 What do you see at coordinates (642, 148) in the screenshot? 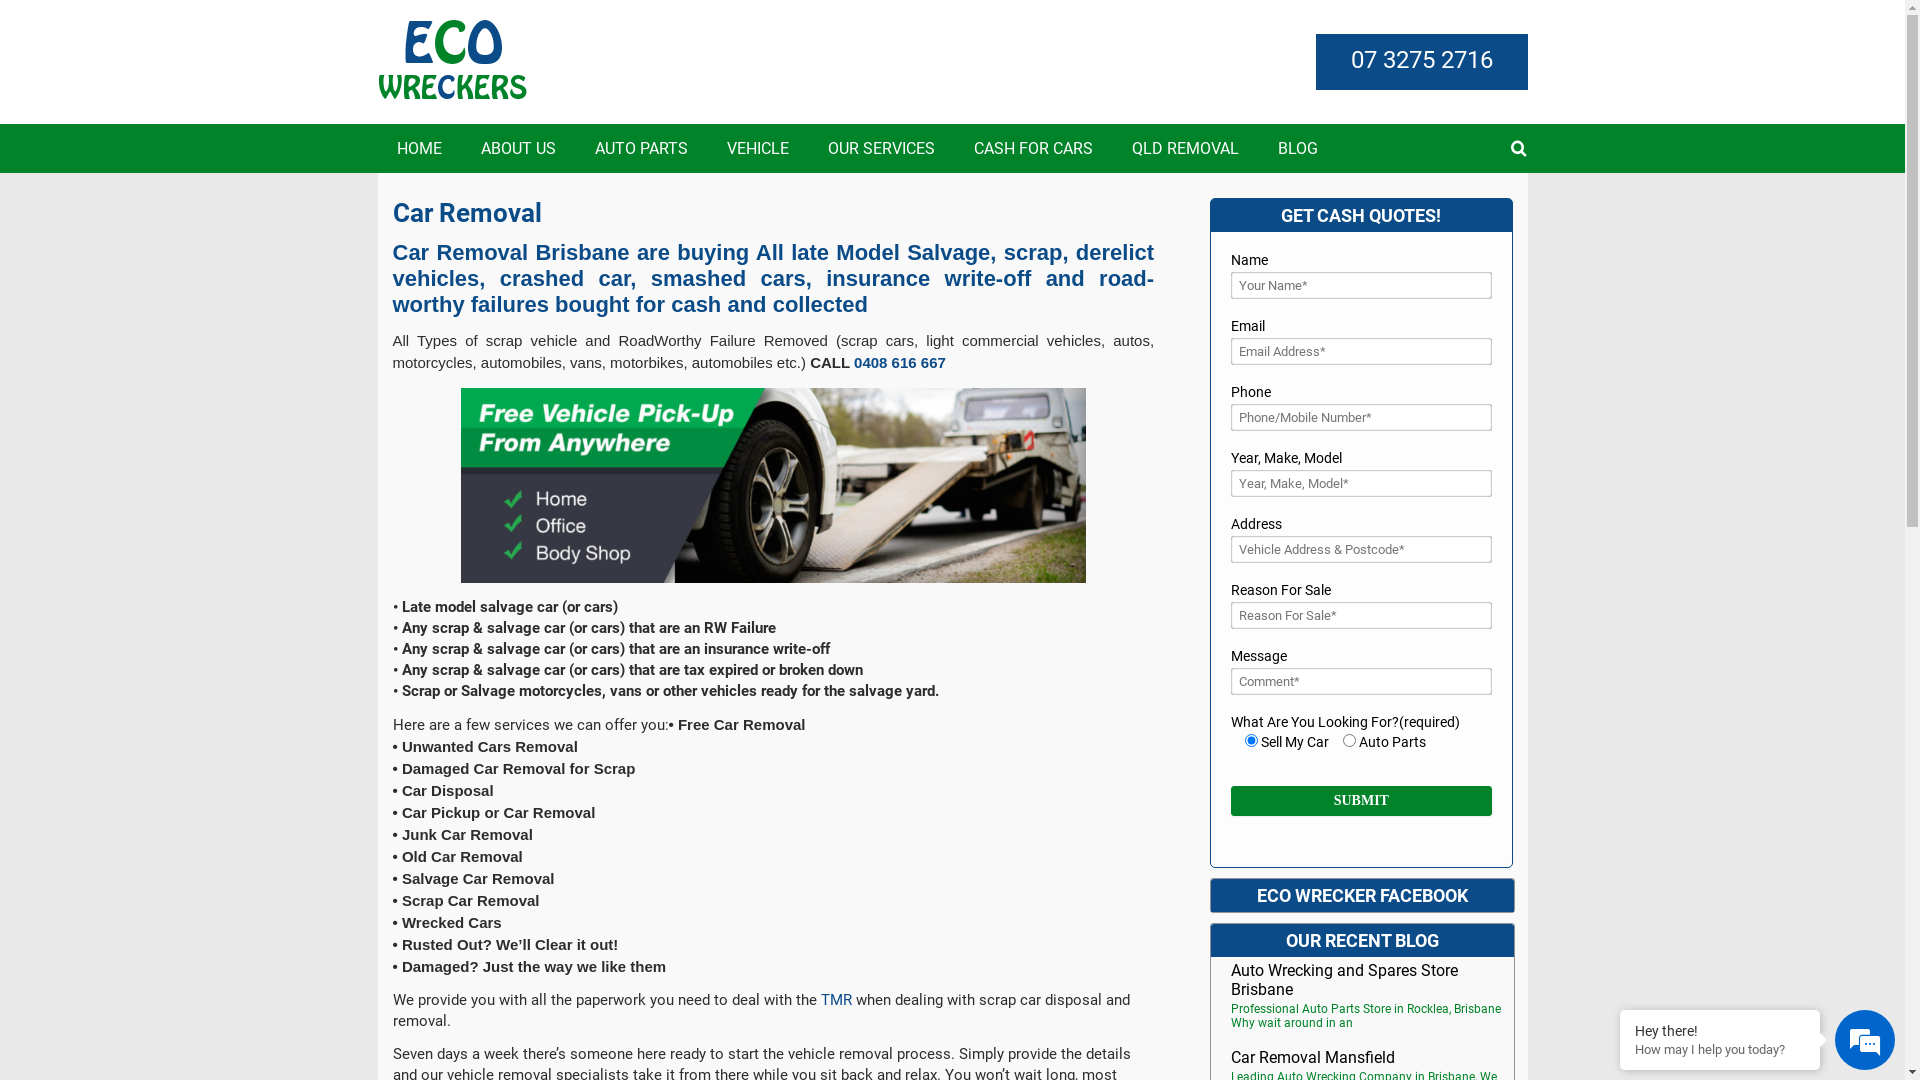
I see `AUTO PARTS` at bounding box center [642, 148].